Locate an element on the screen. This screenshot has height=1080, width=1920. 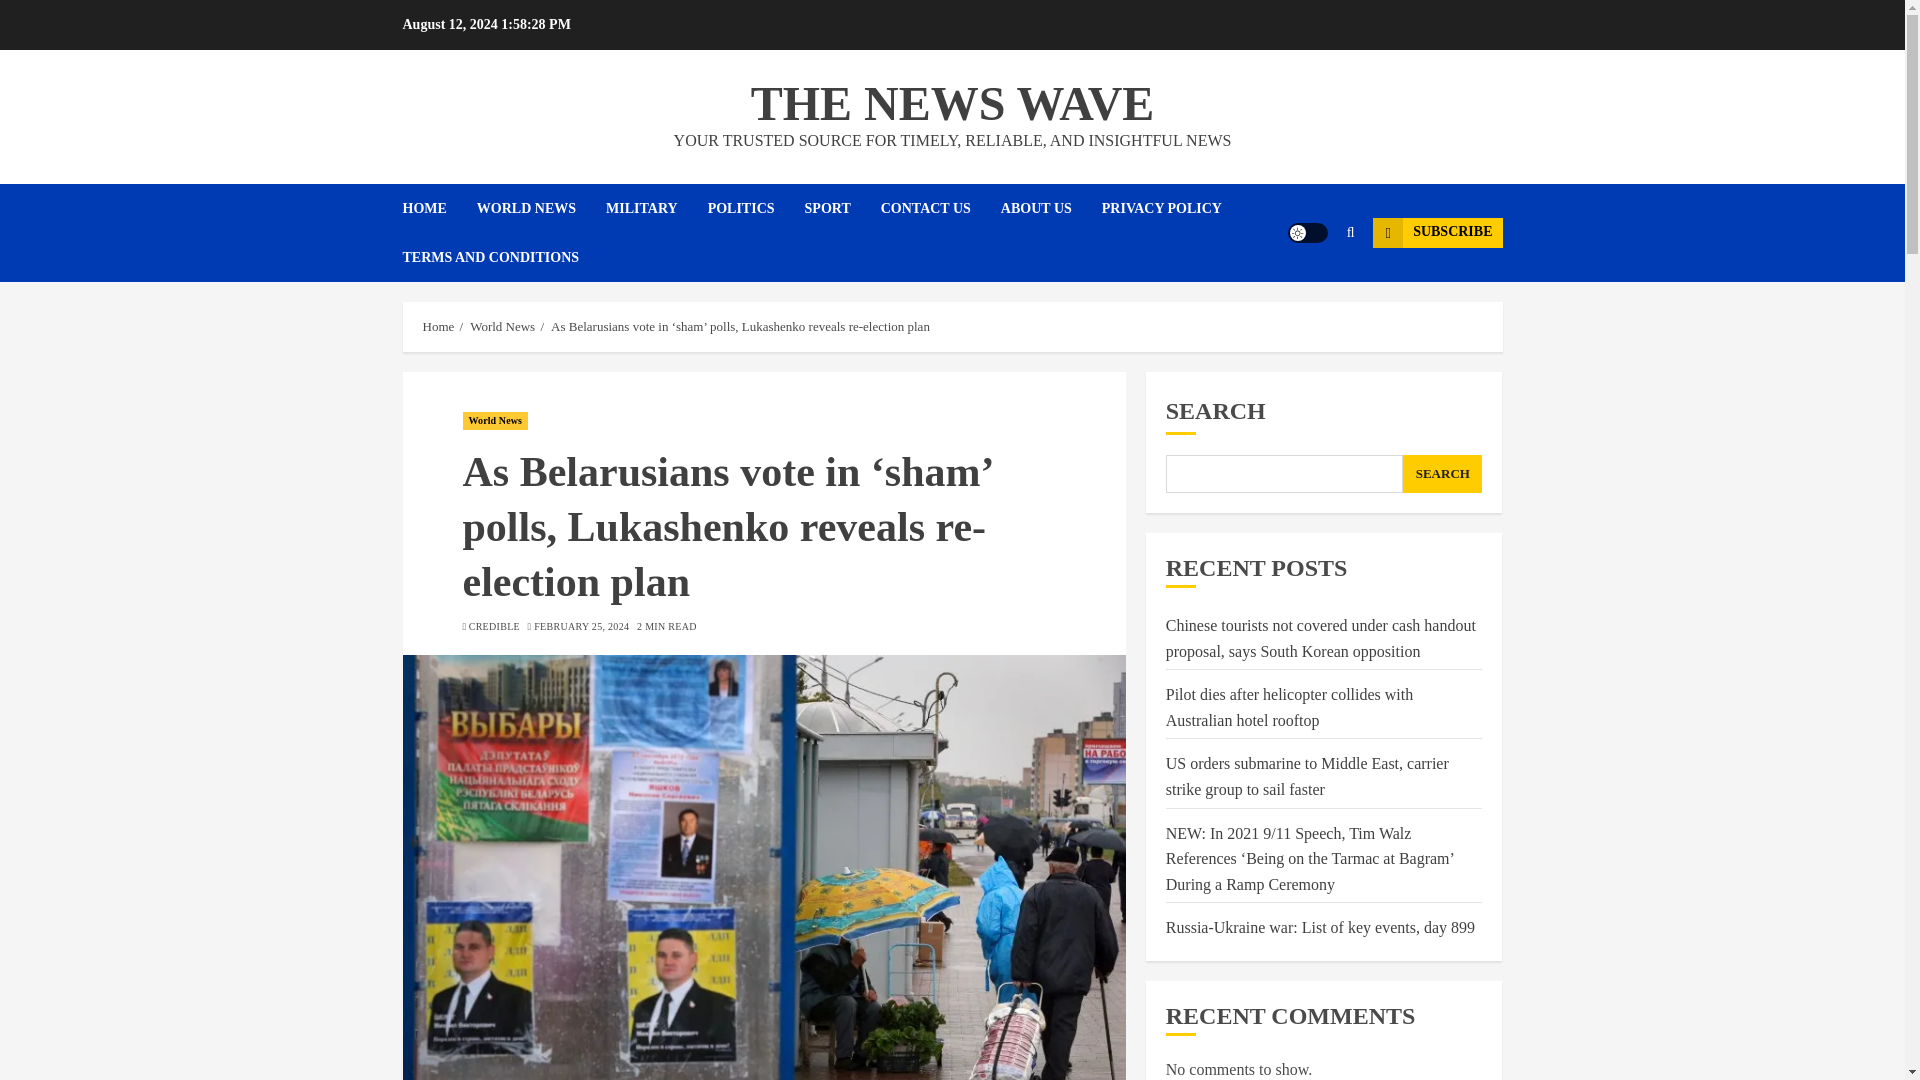
Home is located at coordinates (438, 326).